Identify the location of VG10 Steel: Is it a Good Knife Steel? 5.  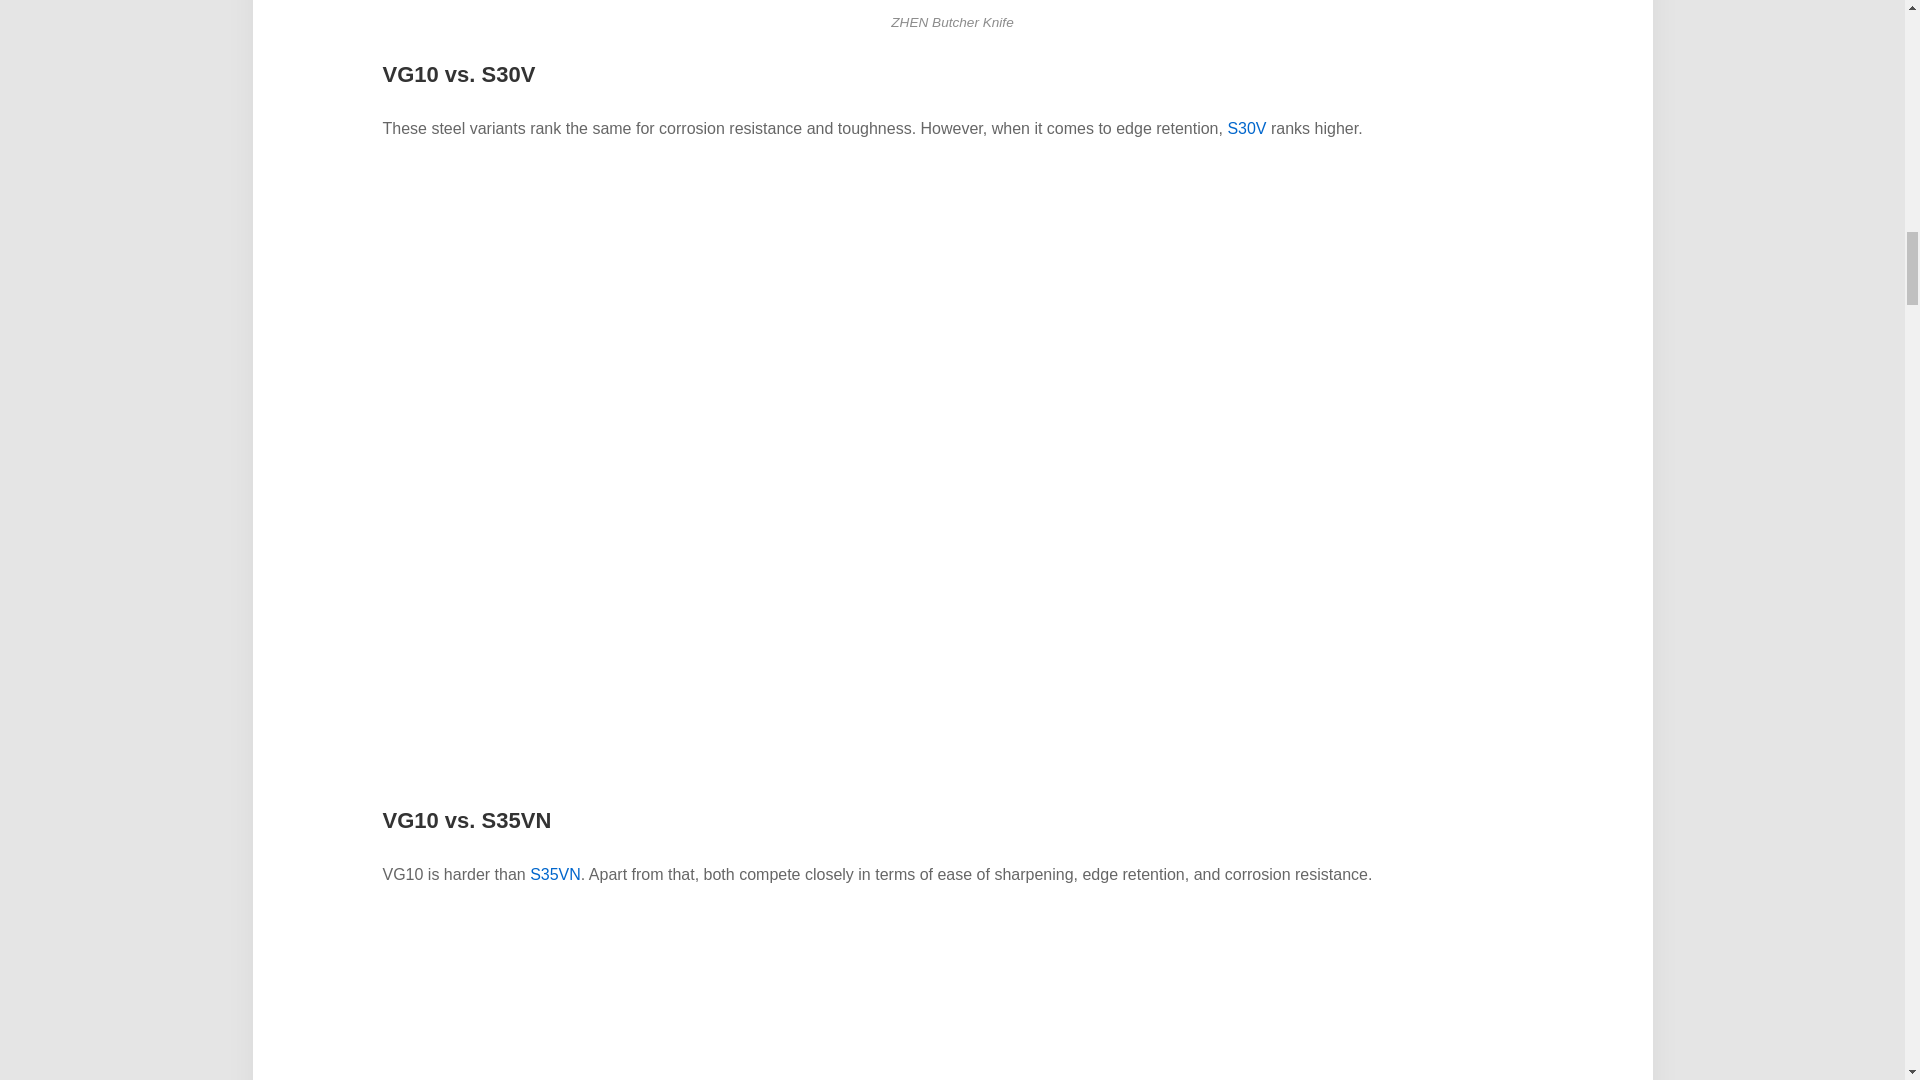
(951, 996).